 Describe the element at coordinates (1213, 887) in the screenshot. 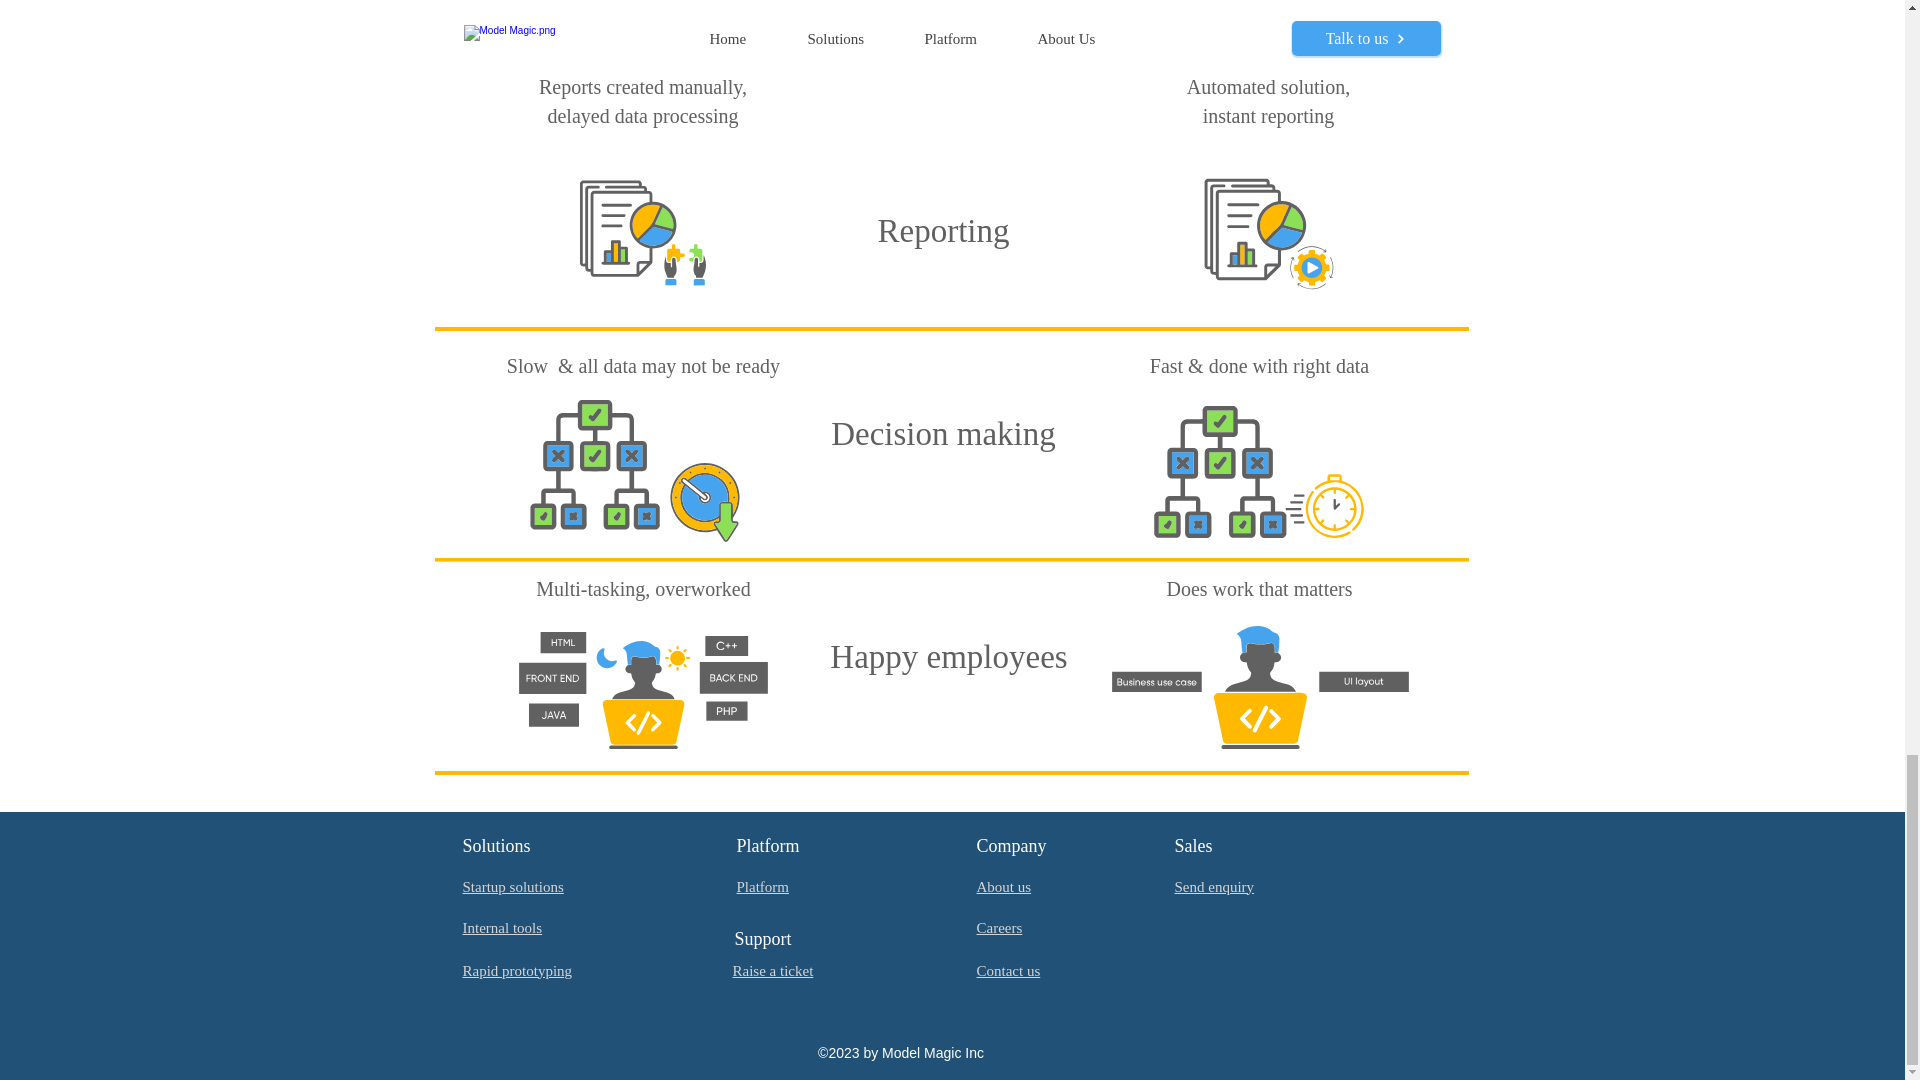

I see `Send enquiry` at that location.